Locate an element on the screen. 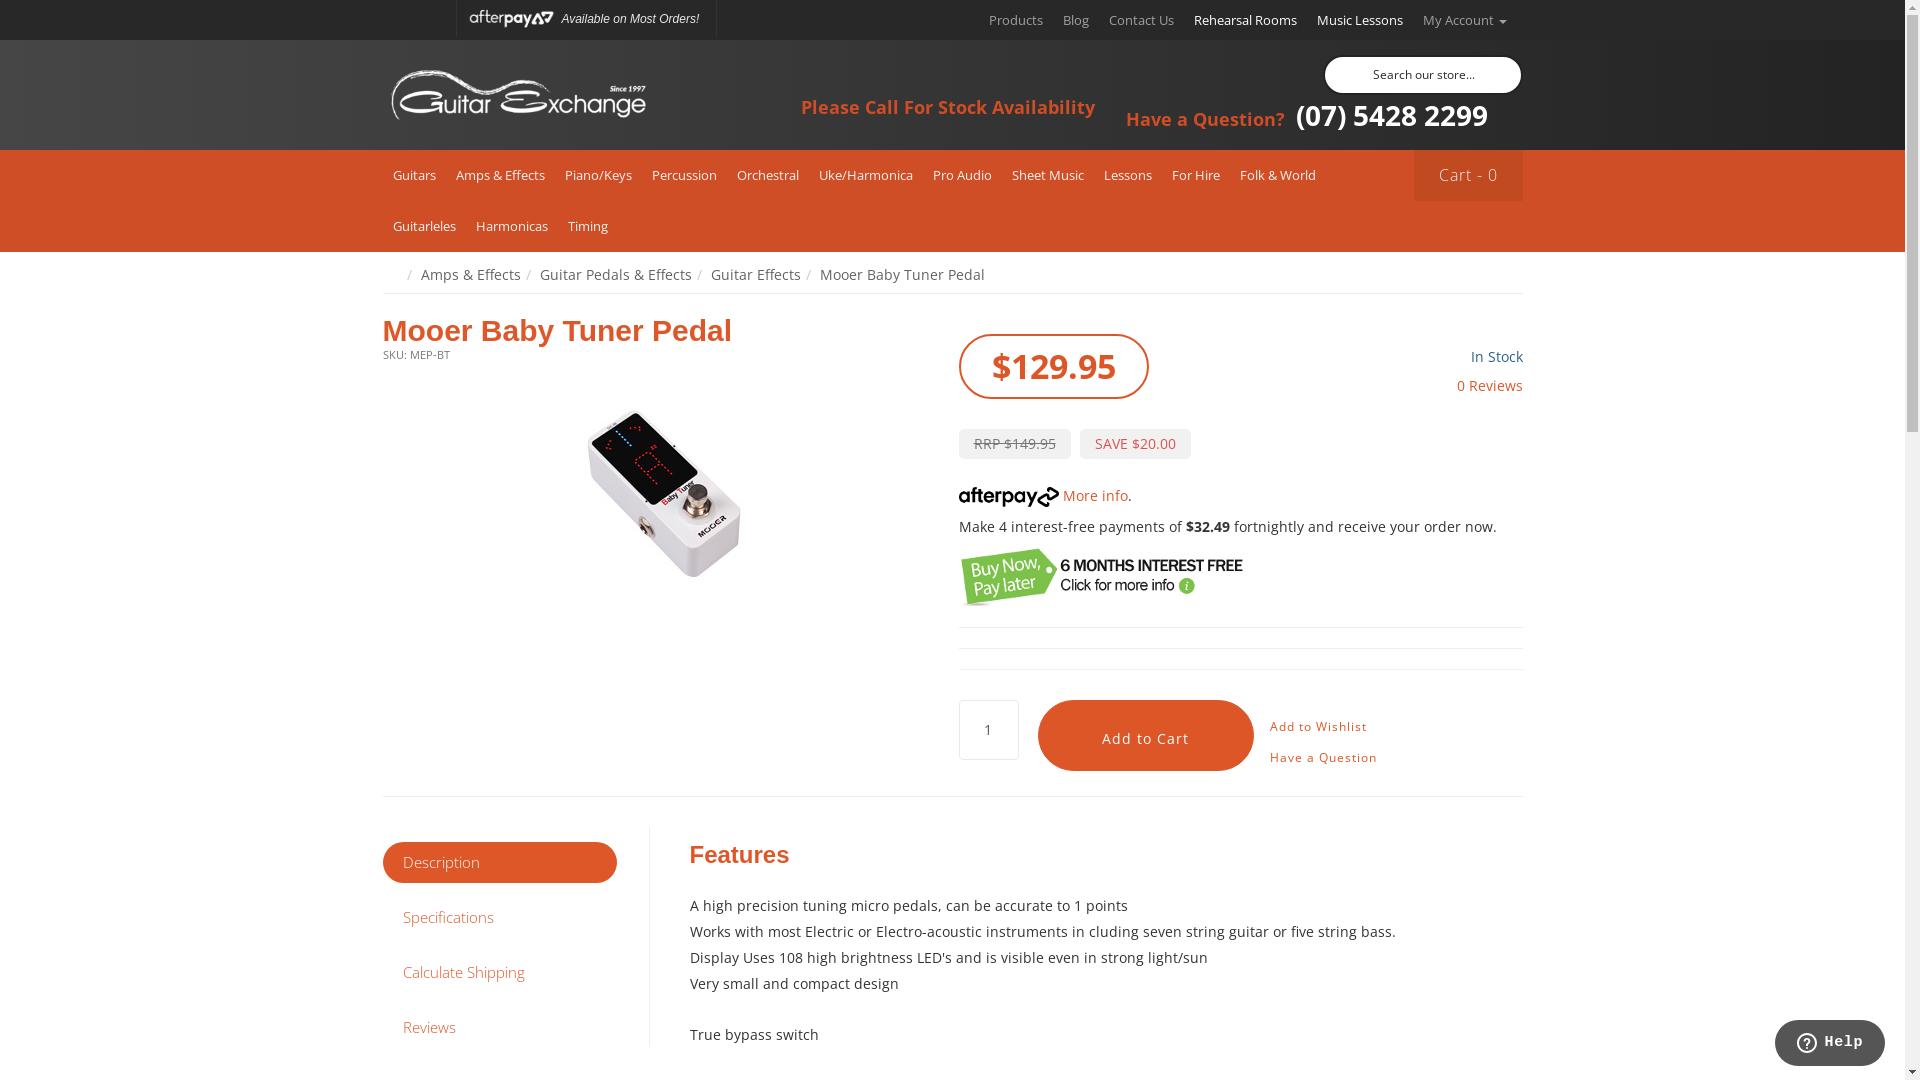  Mooer Baby Tuner Pedal is located at coordinates (902, 274).